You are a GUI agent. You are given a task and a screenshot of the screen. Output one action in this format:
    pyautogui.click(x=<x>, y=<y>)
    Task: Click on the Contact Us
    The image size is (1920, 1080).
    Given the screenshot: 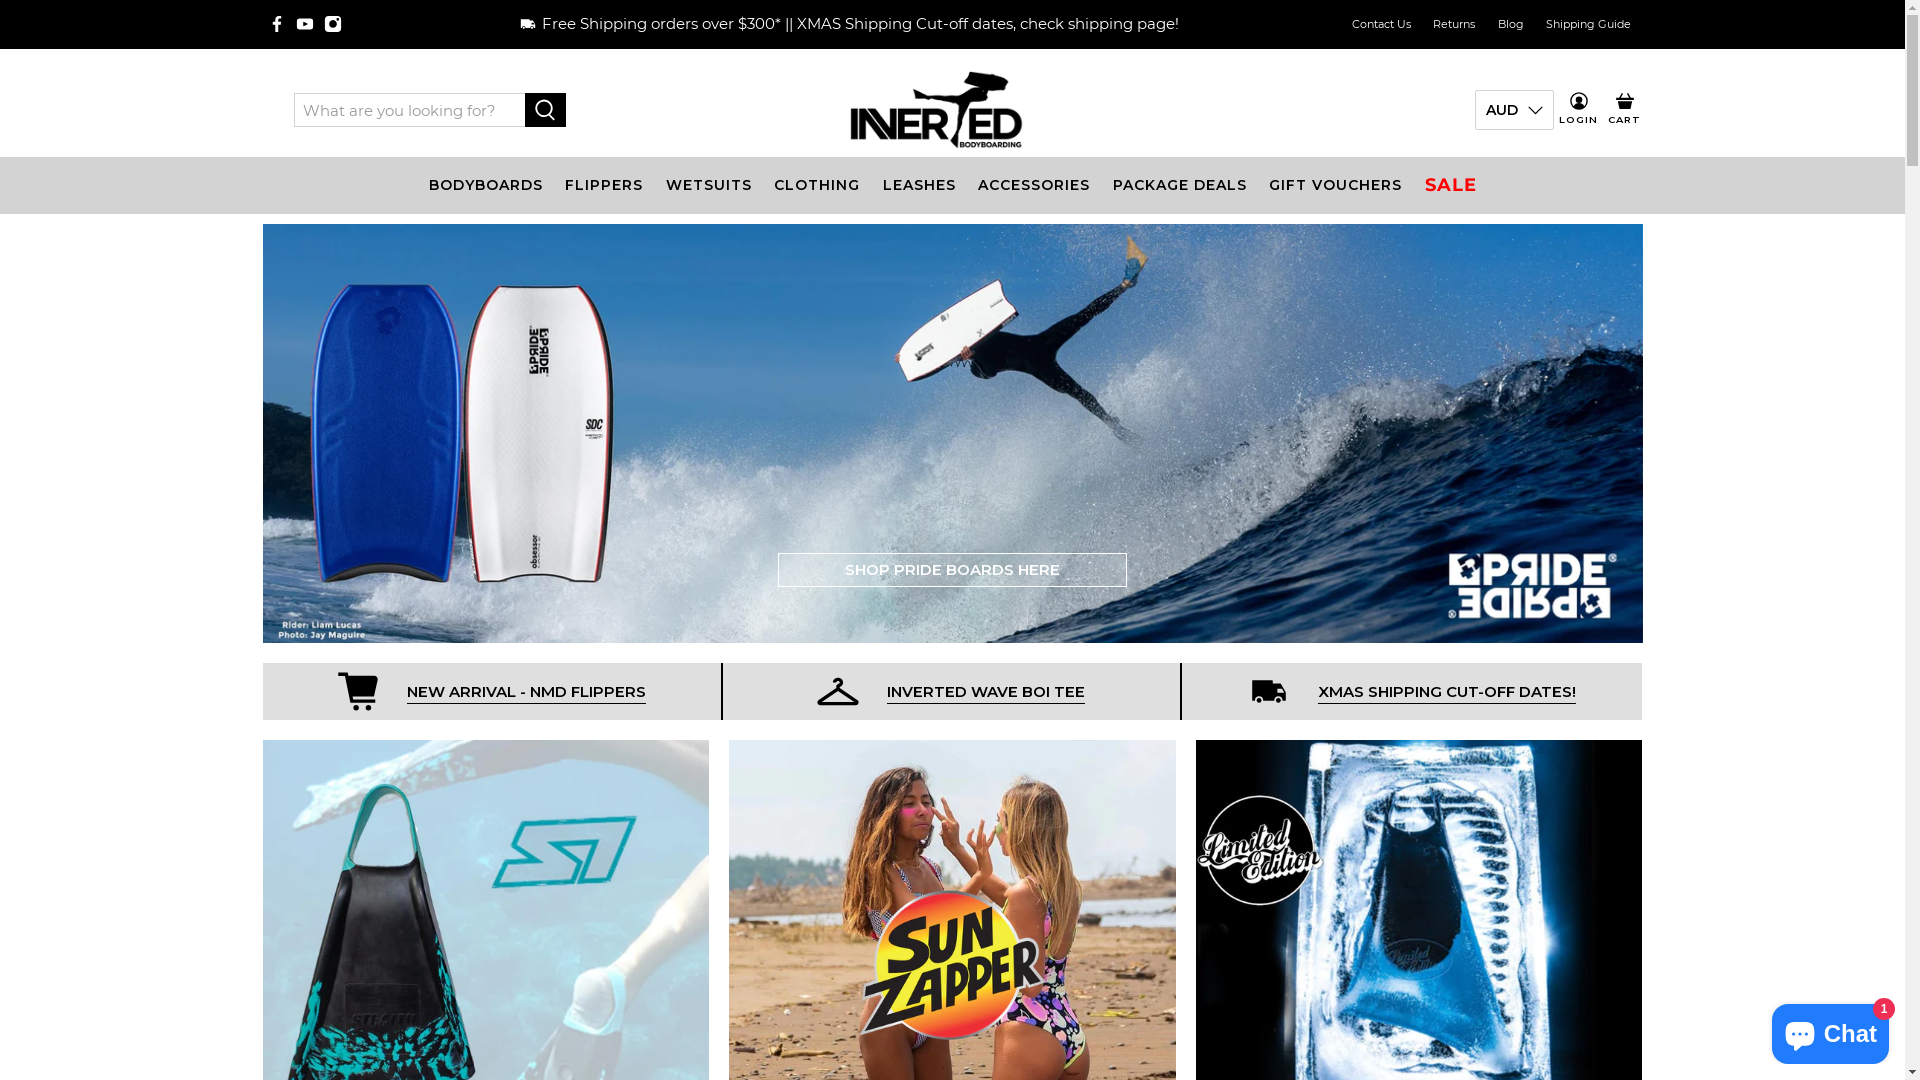 What is the action you would take?
    pyautogui.click(x=1381, y=24)
    